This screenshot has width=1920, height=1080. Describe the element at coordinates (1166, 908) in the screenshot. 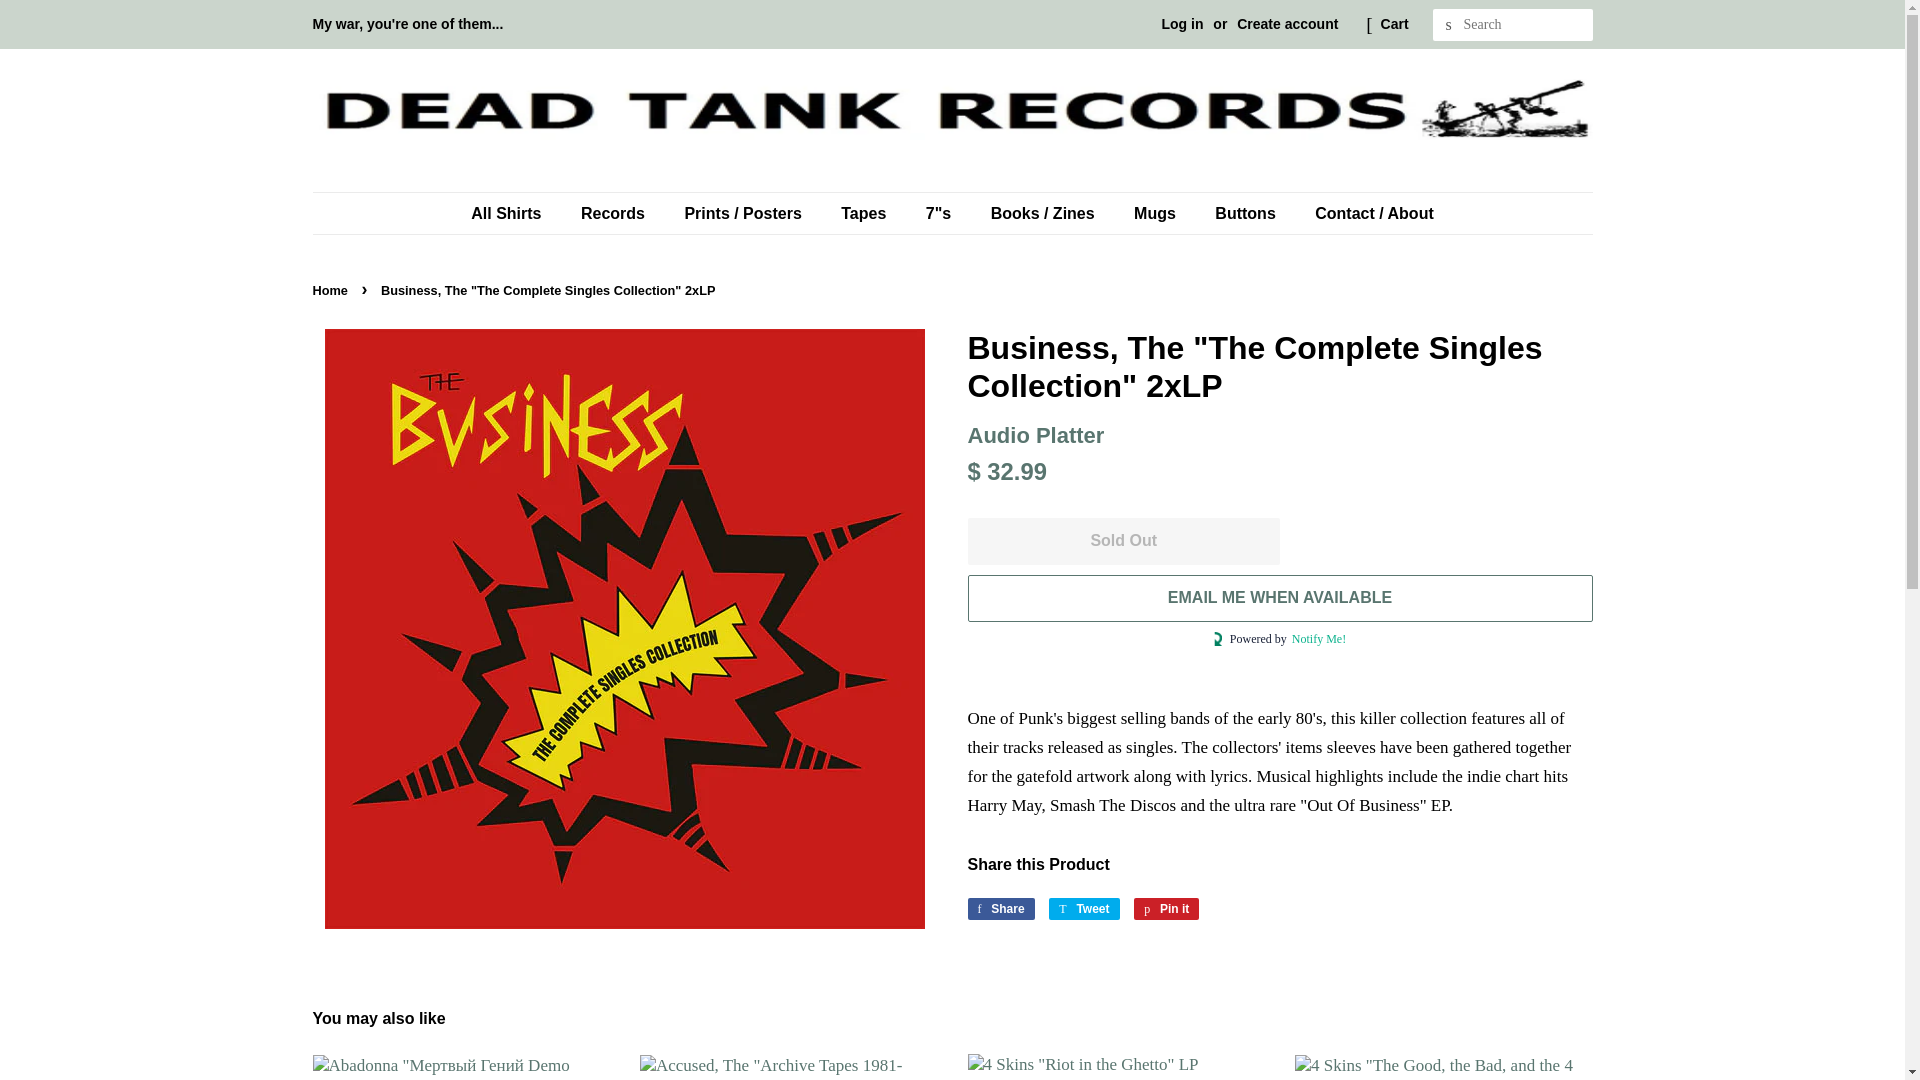

I see `Pin on Pinterest` at that location.